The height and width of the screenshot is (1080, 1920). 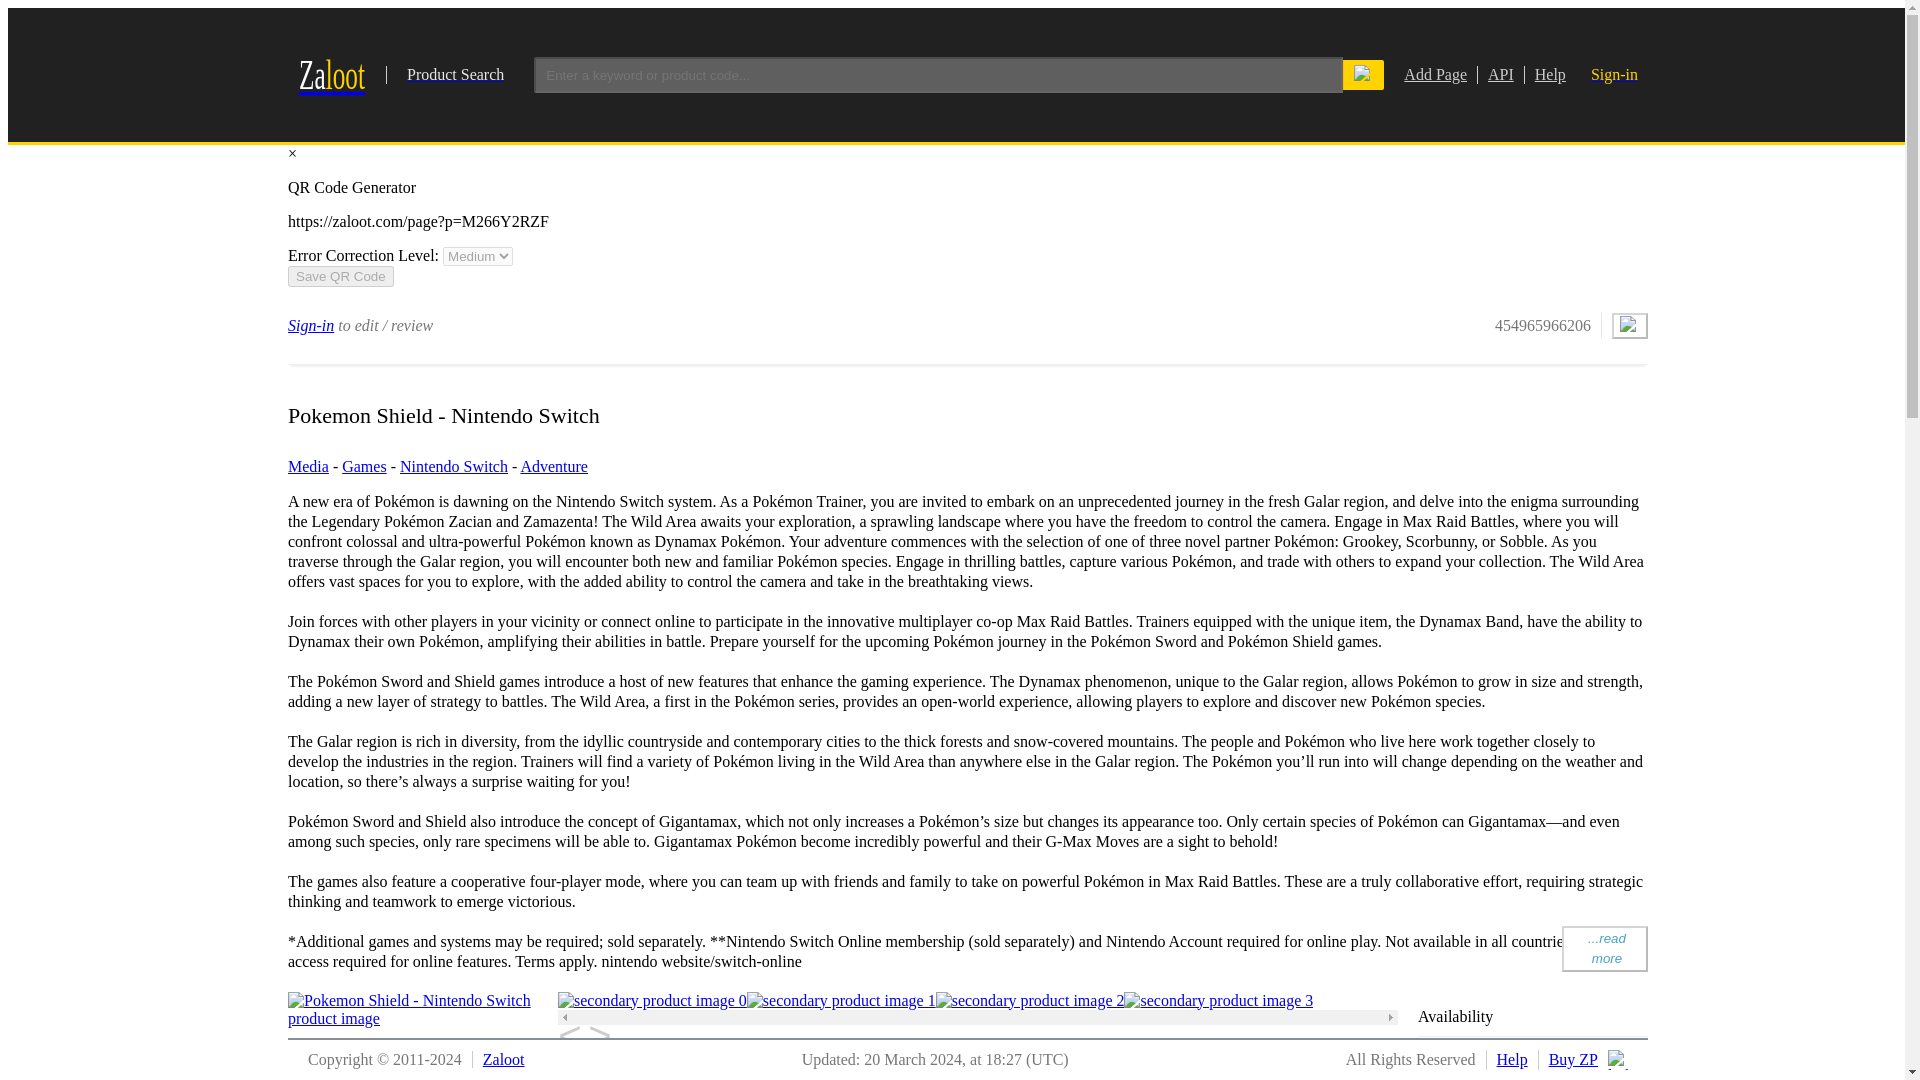 I want to click on Add Page, so click(x=1434, y=74).